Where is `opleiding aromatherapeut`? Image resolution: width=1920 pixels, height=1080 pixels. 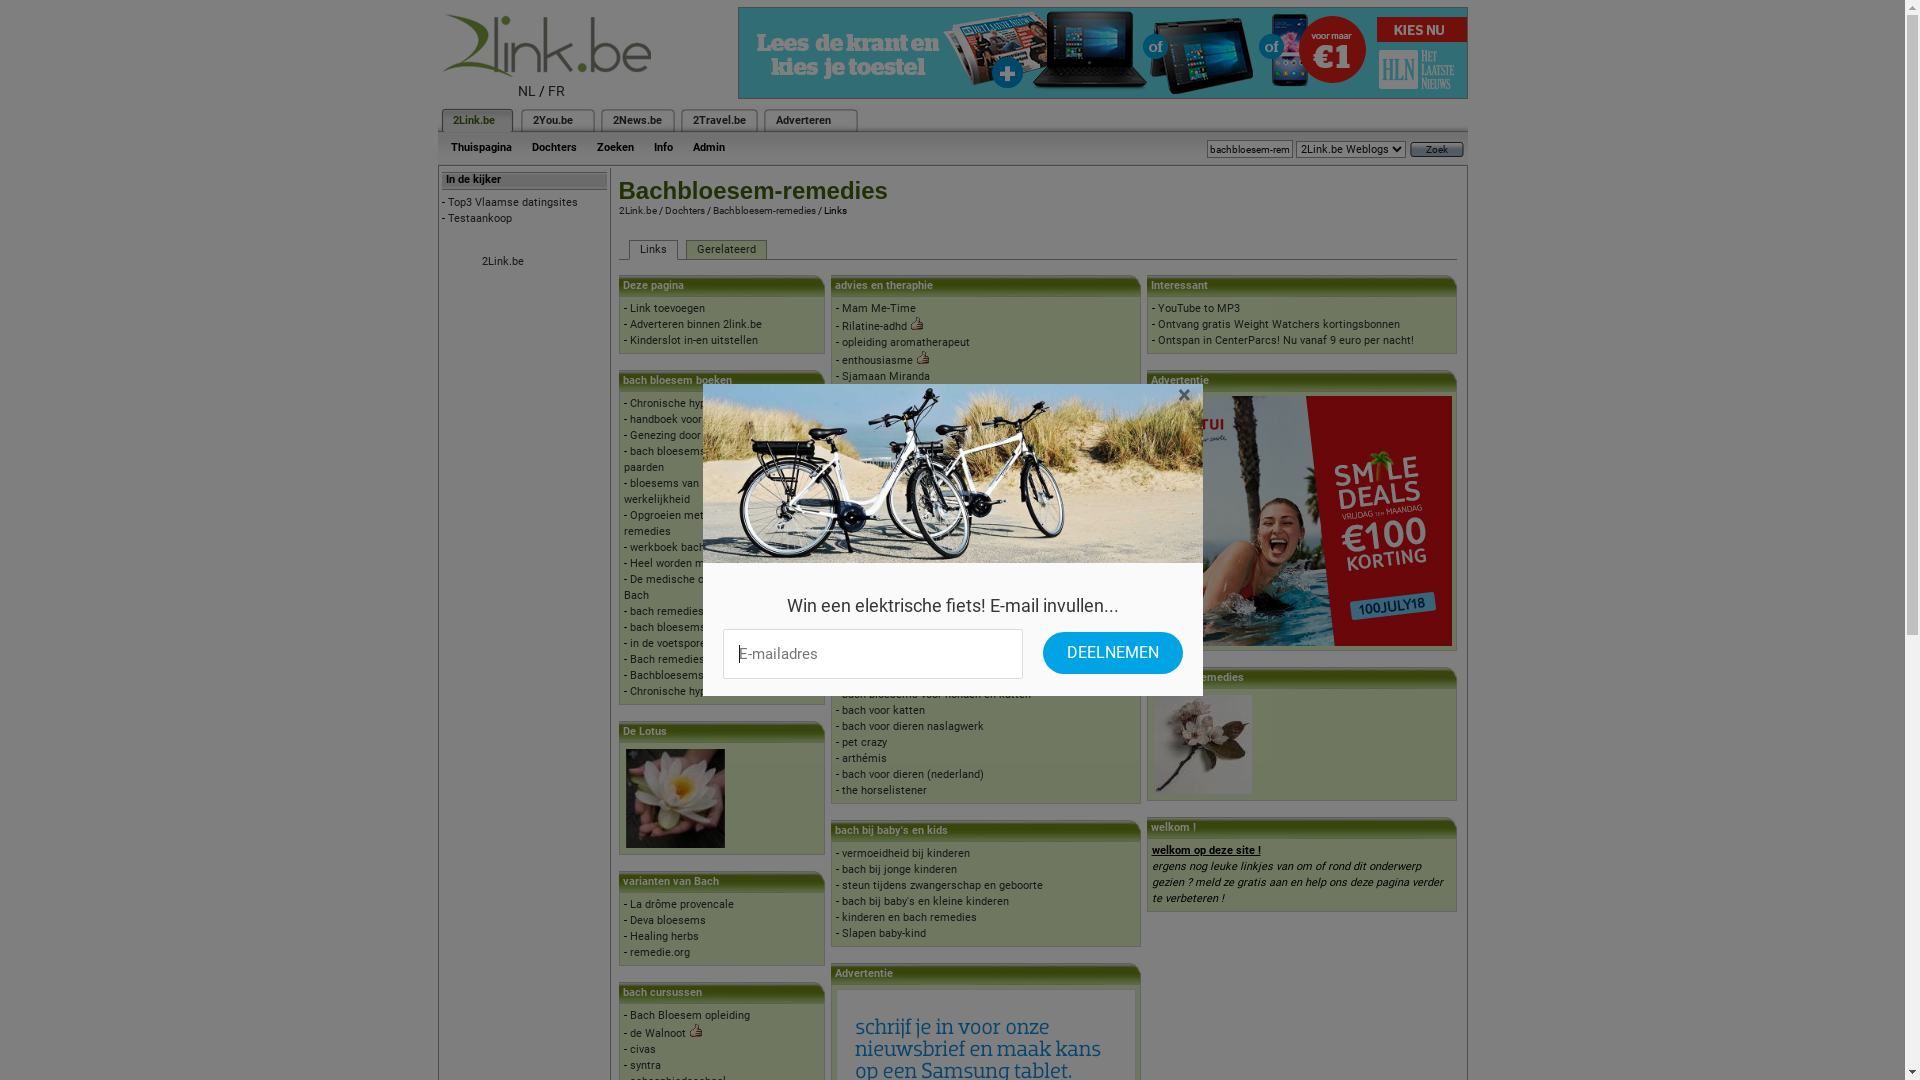 opleiding aromatherapeut is located at coordinates (906, 342).